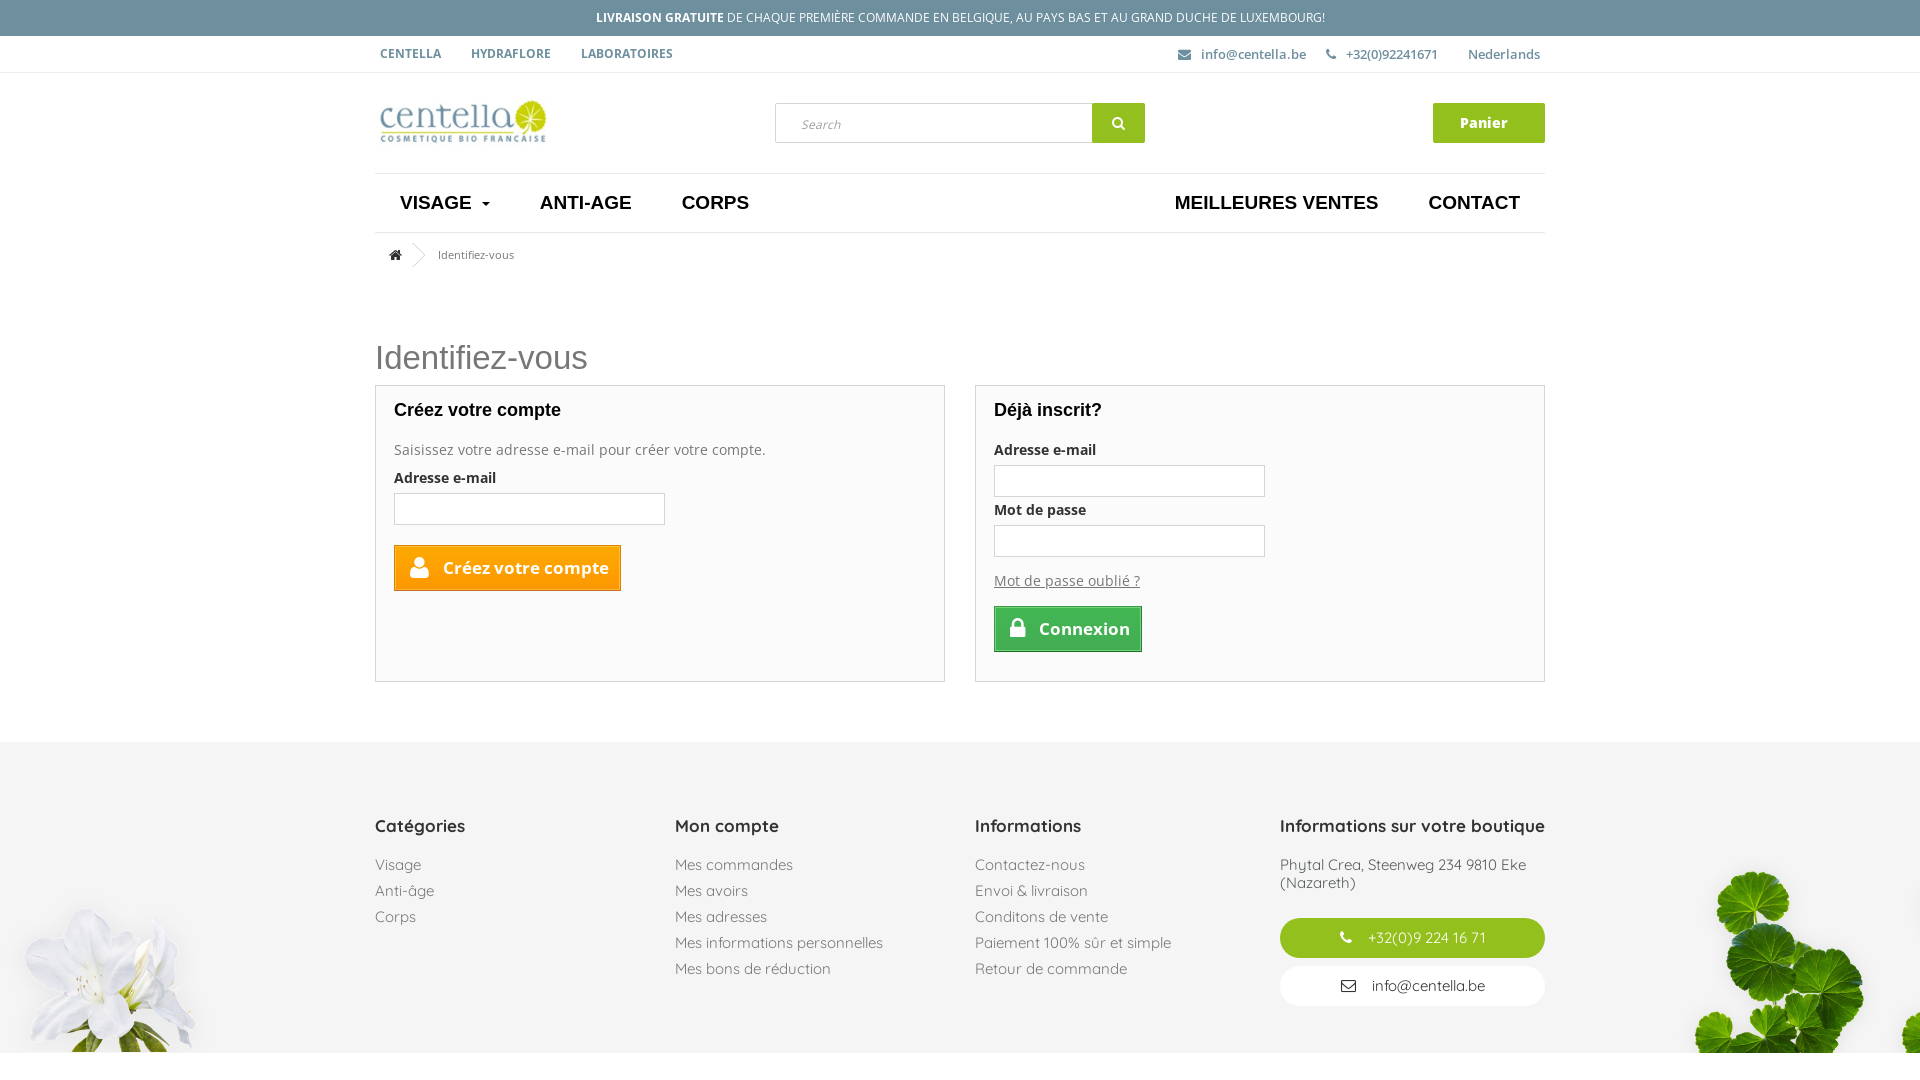 The image size is (1920, 1080). What do you see at coordinates (586, 203) in the screenshot?
I see `ANTI-AGE` at bounding box center [586, 203].